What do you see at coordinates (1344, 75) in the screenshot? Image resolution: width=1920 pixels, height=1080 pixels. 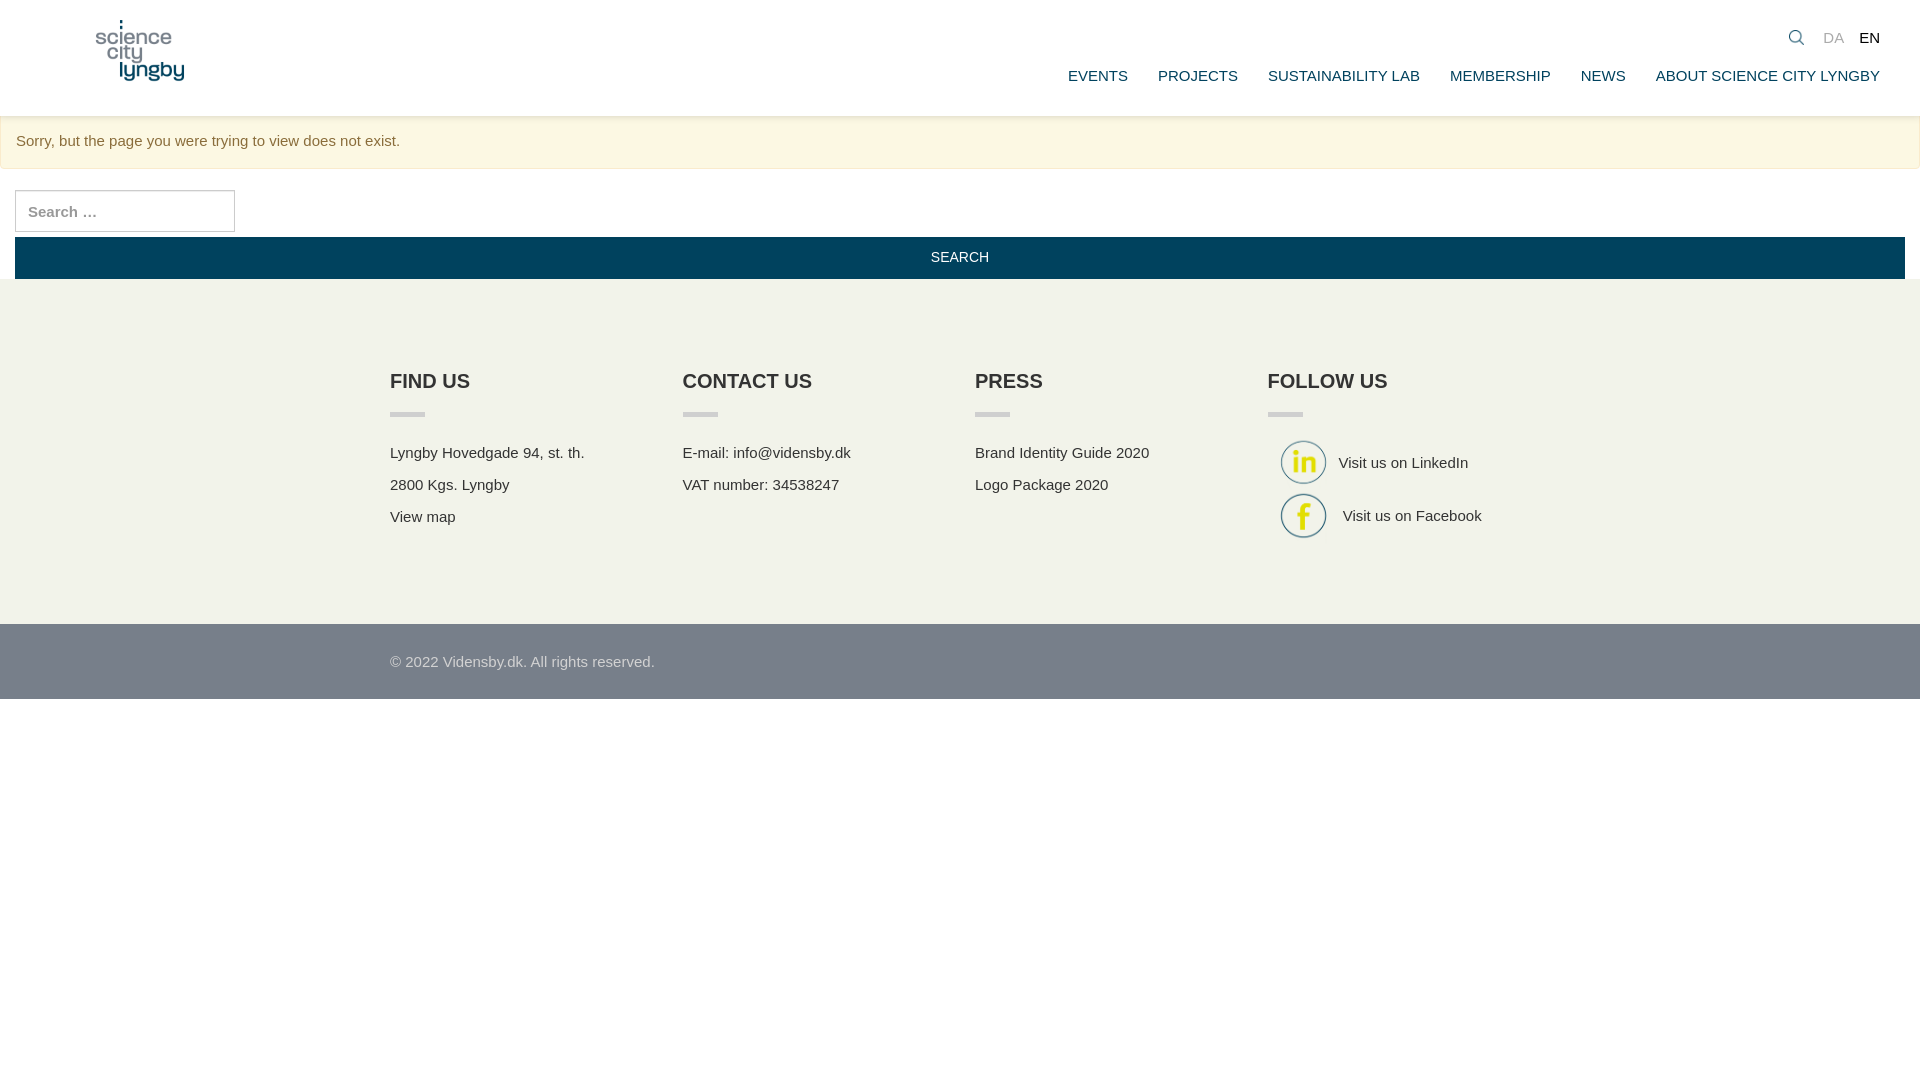 I see `SUSTAINABILITY LAB` at bounding box center [1344, 75].